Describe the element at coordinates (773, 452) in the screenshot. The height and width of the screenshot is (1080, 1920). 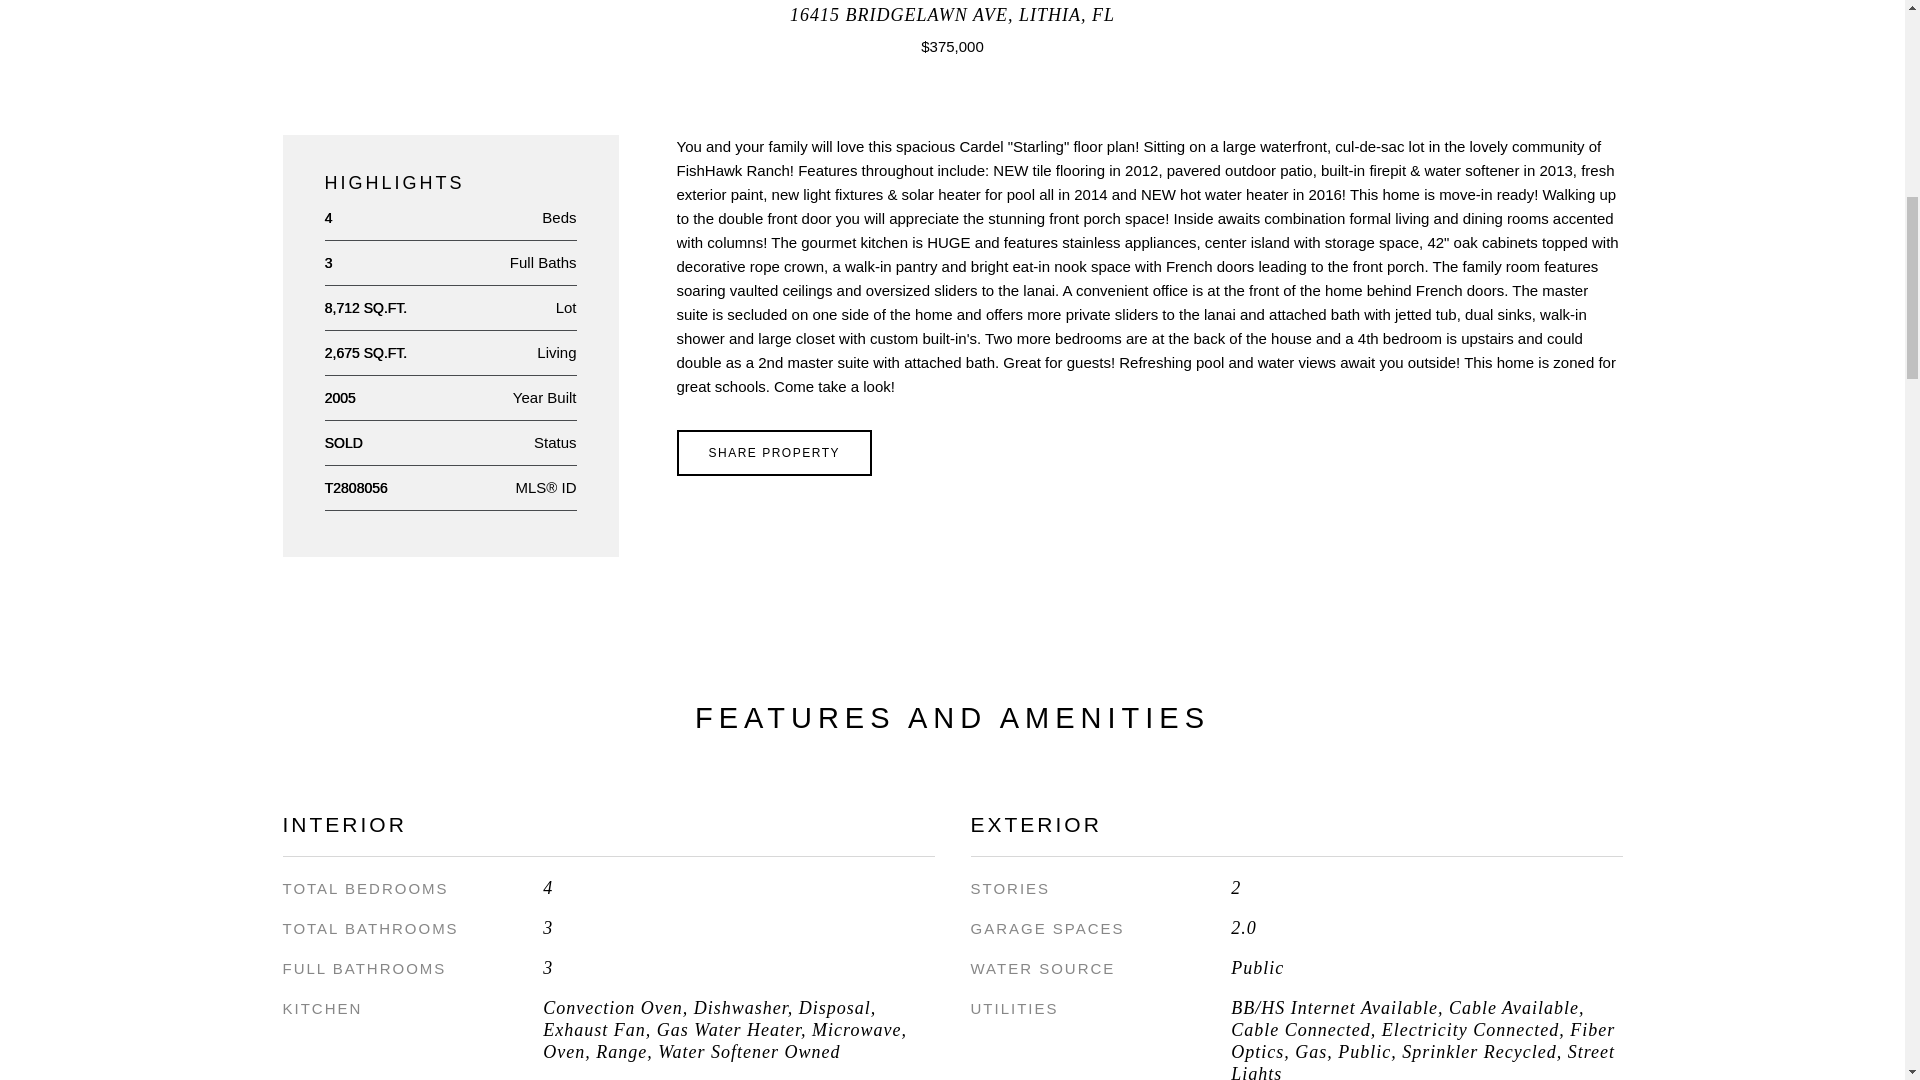
I see `SHARE PROPERTY` at that location.